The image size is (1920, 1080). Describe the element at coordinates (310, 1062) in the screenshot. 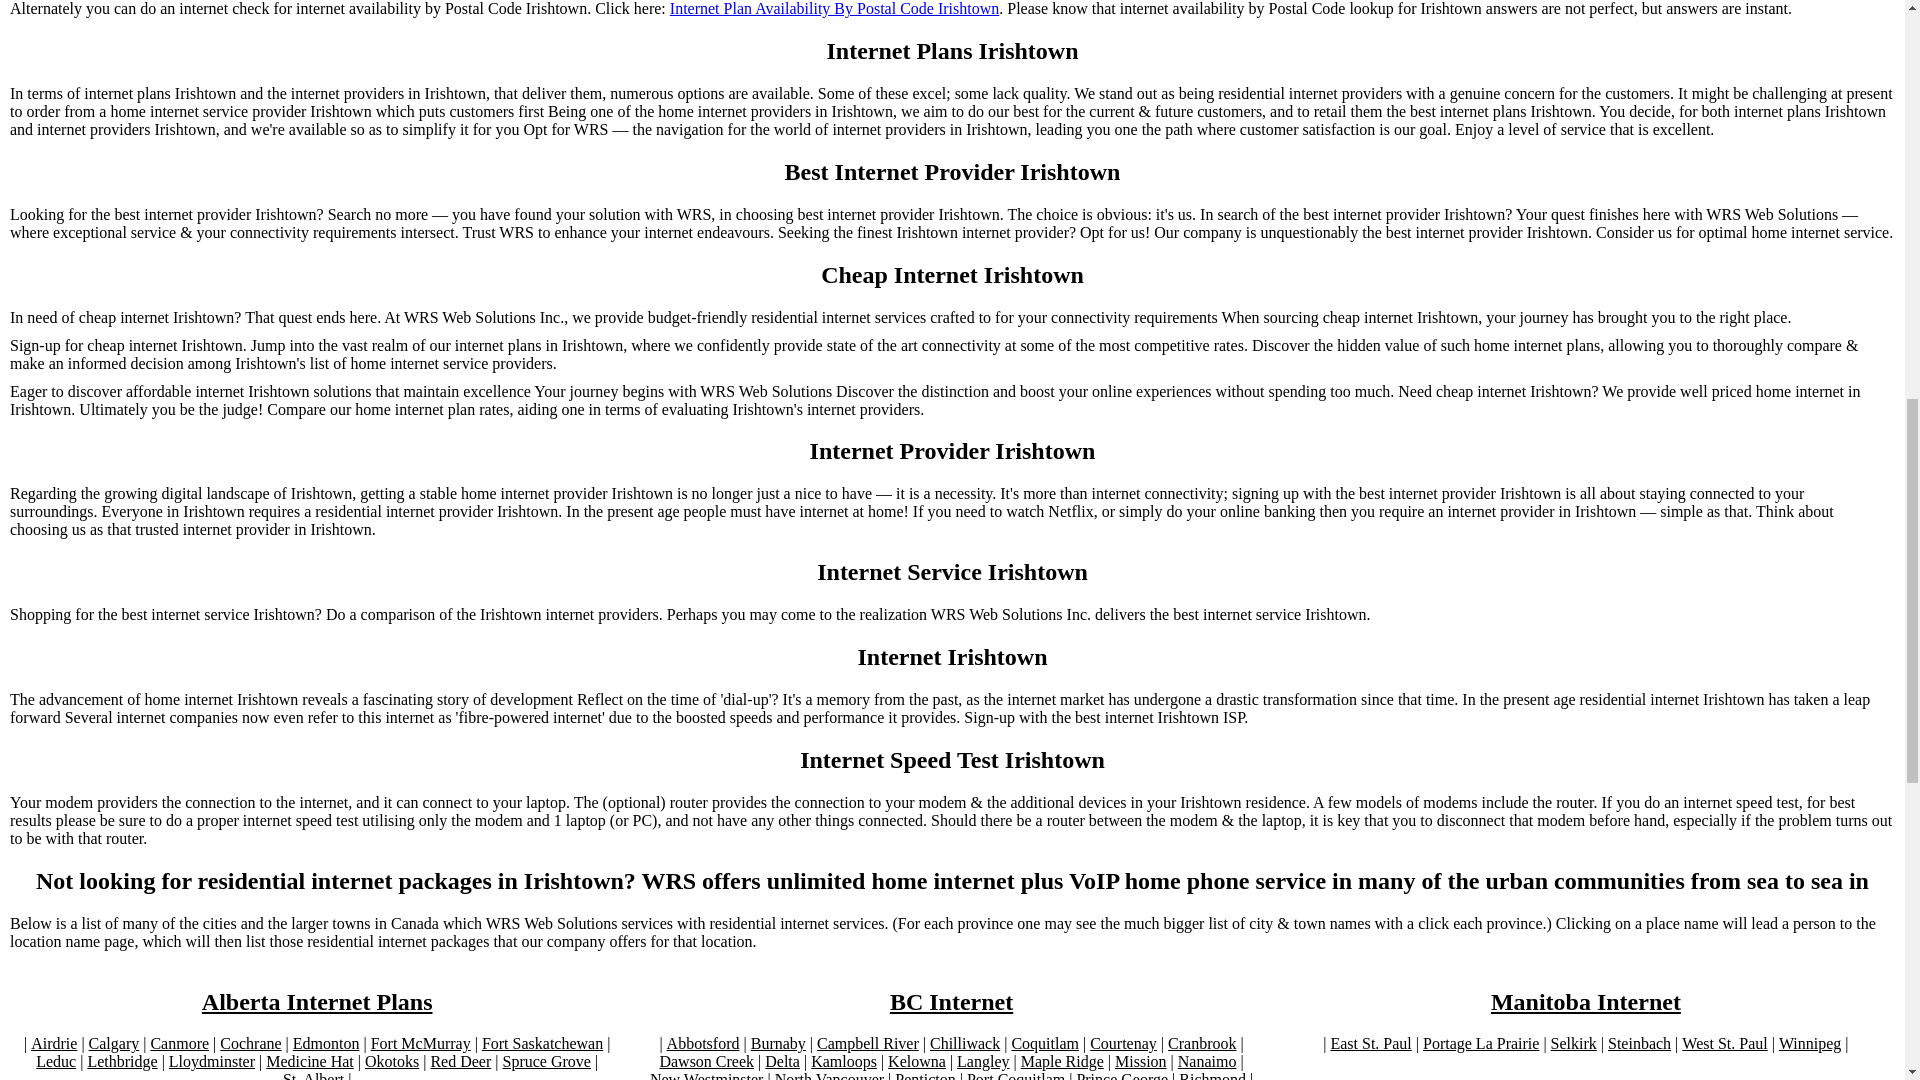

I see `Medicine Hat` at that location.